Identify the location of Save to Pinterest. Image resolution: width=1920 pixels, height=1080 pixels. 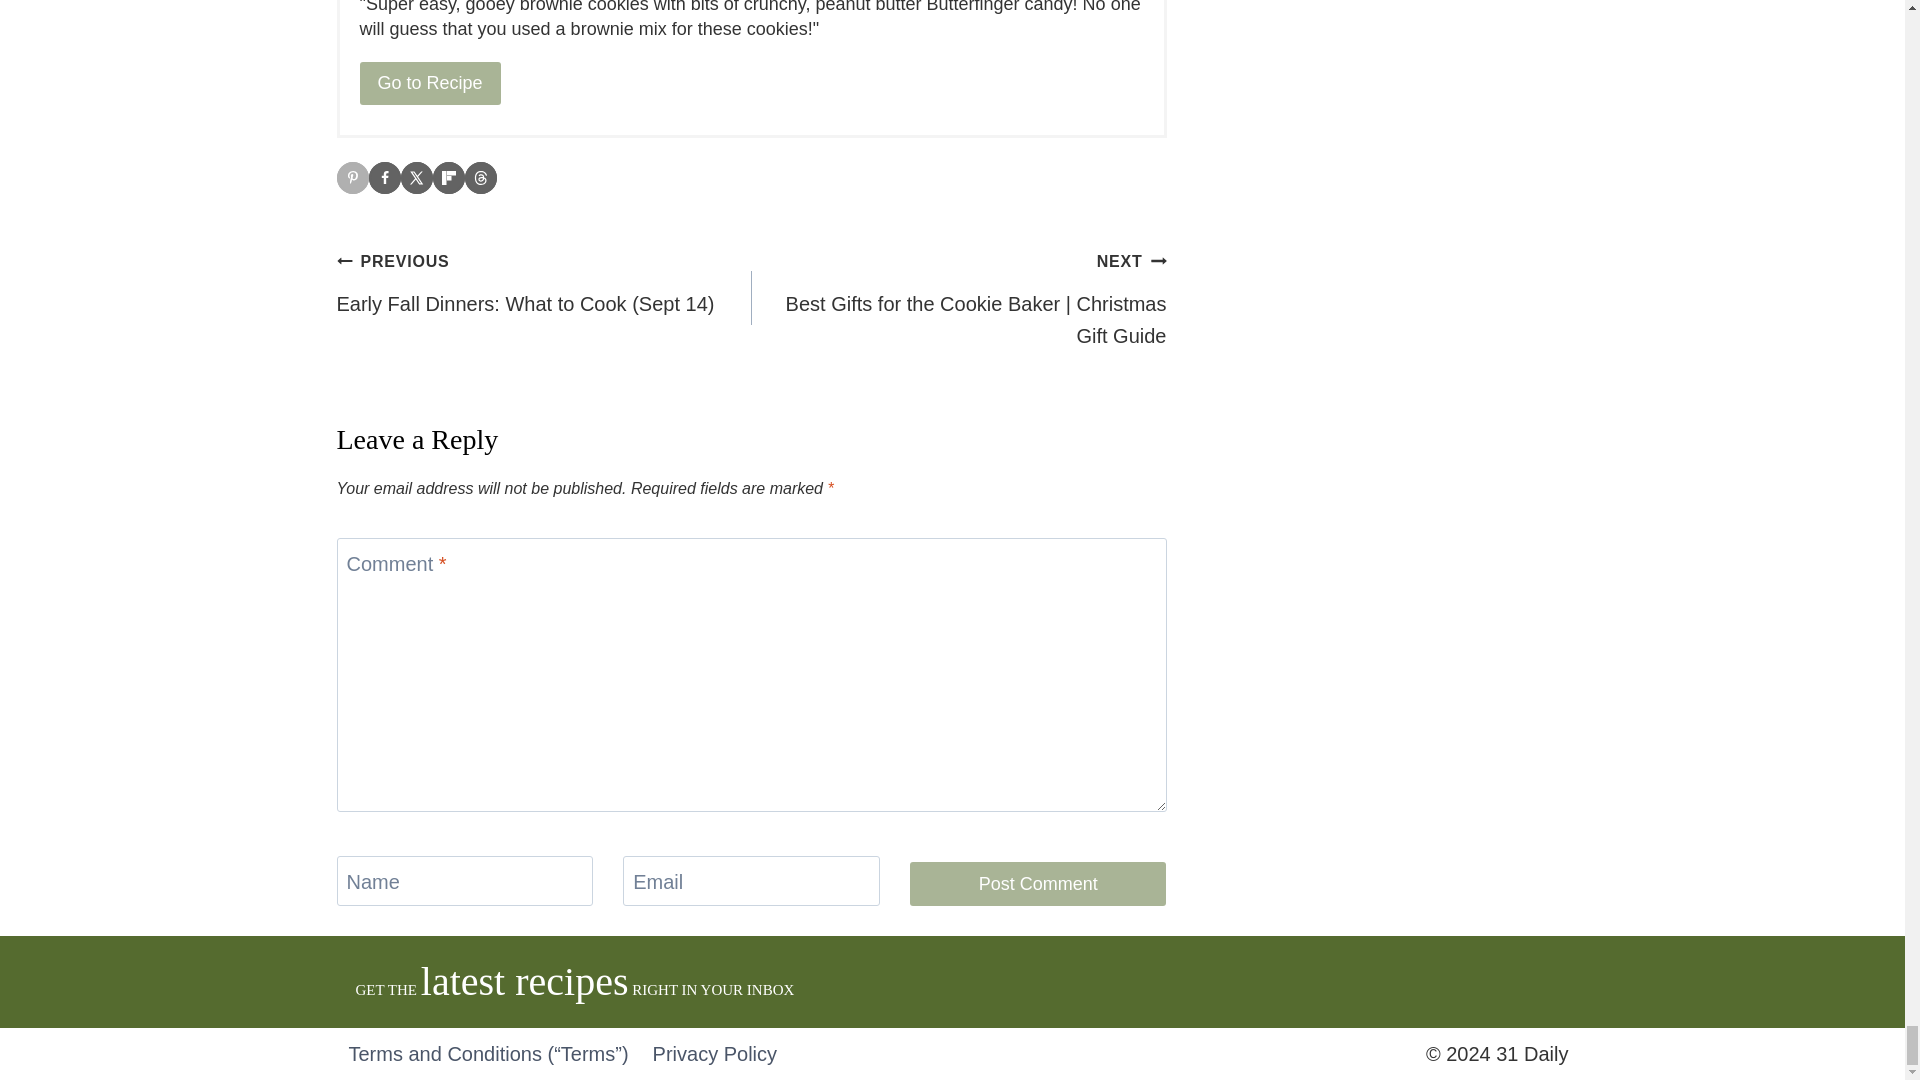
(352, 178).